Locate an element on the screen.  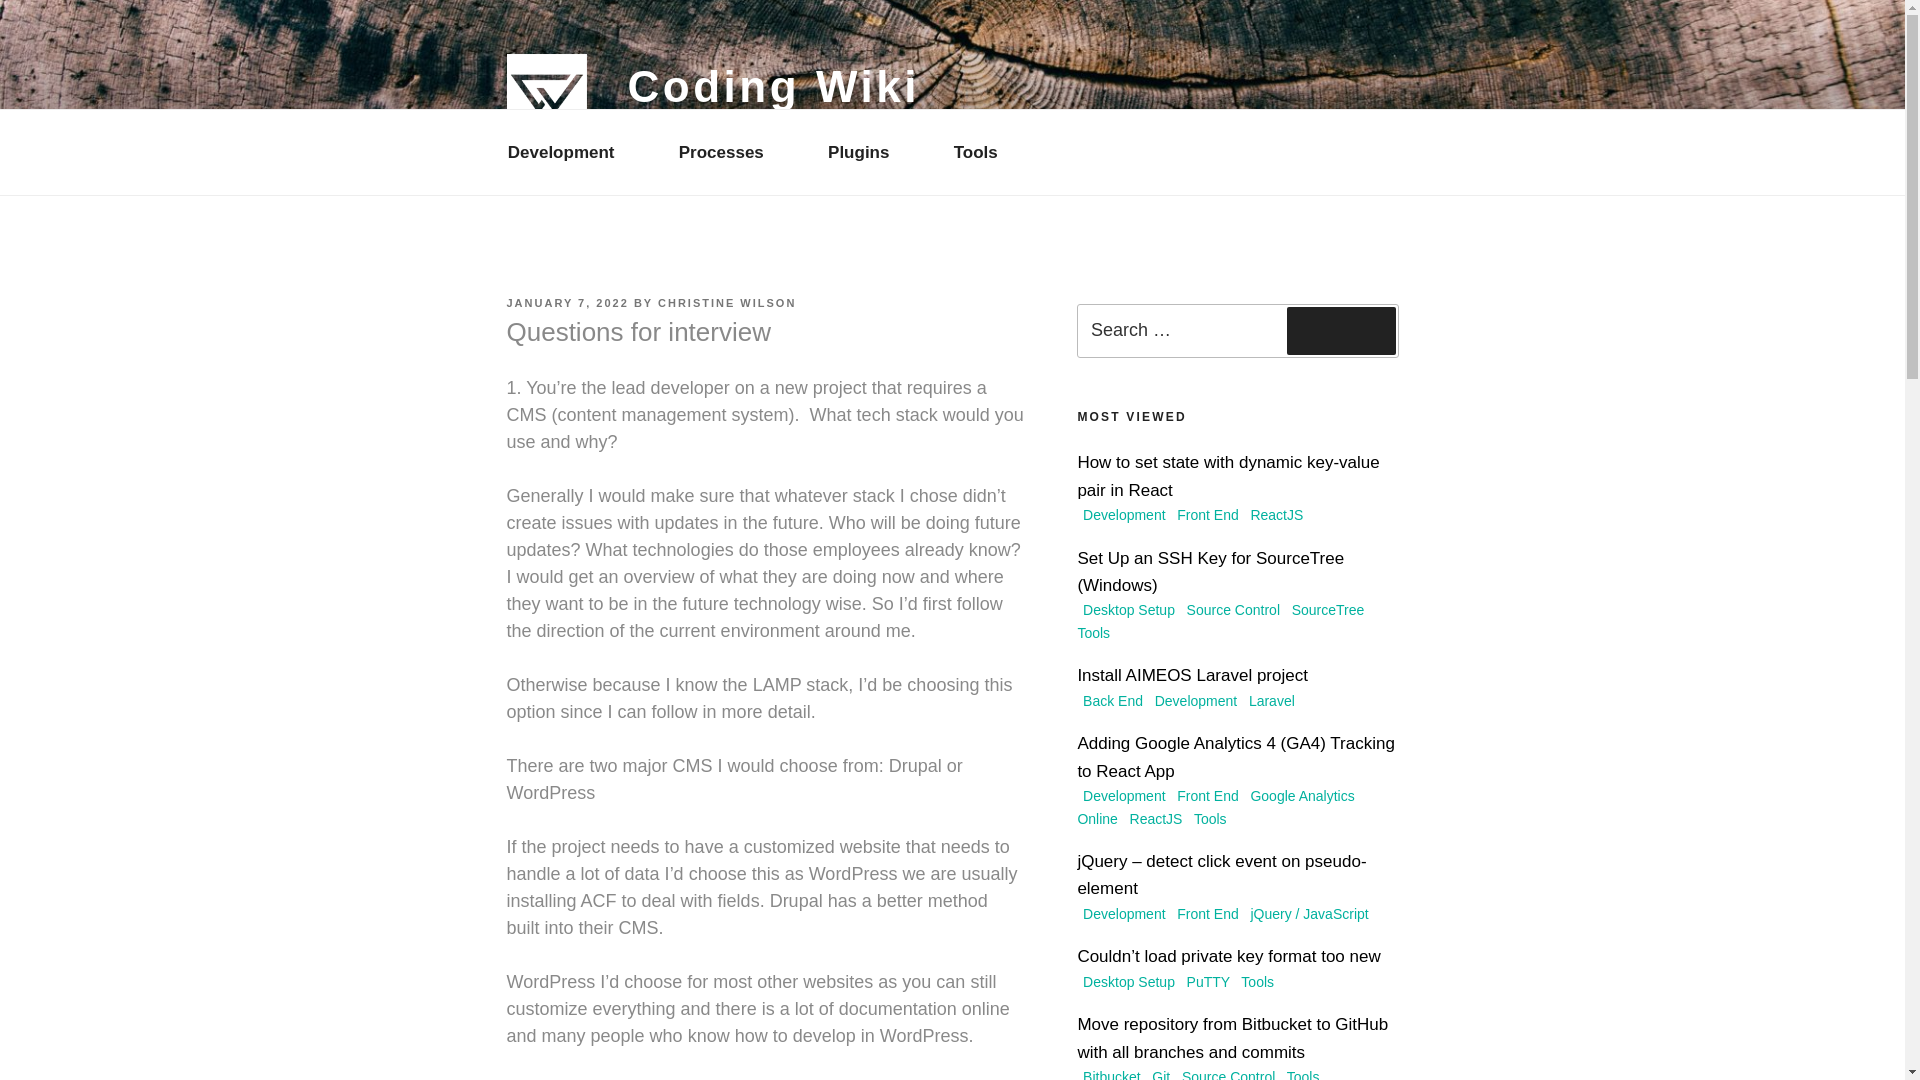
Processes is located at coordinates (729, 152).